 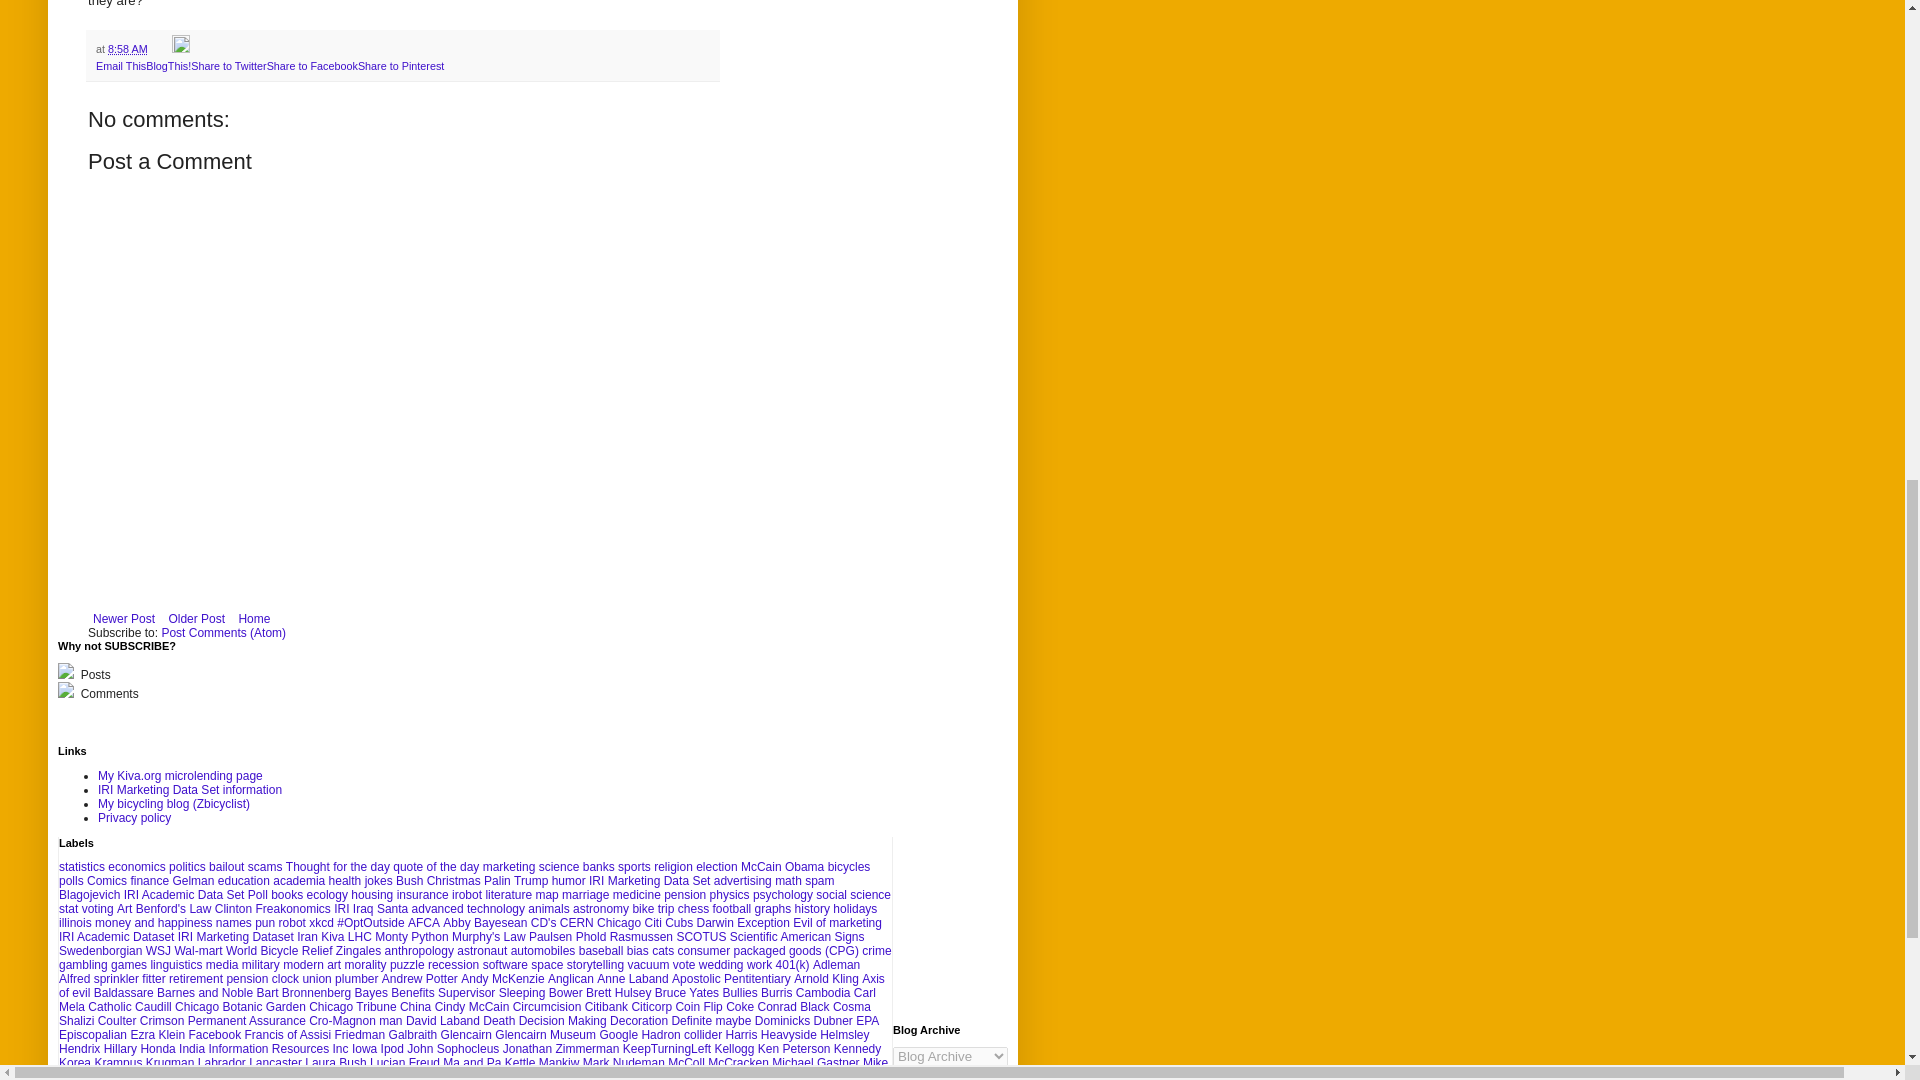 What do you see at coordinates (226, 866) in the screenshot?
I see `bailout` at bounding box center [226, 866].